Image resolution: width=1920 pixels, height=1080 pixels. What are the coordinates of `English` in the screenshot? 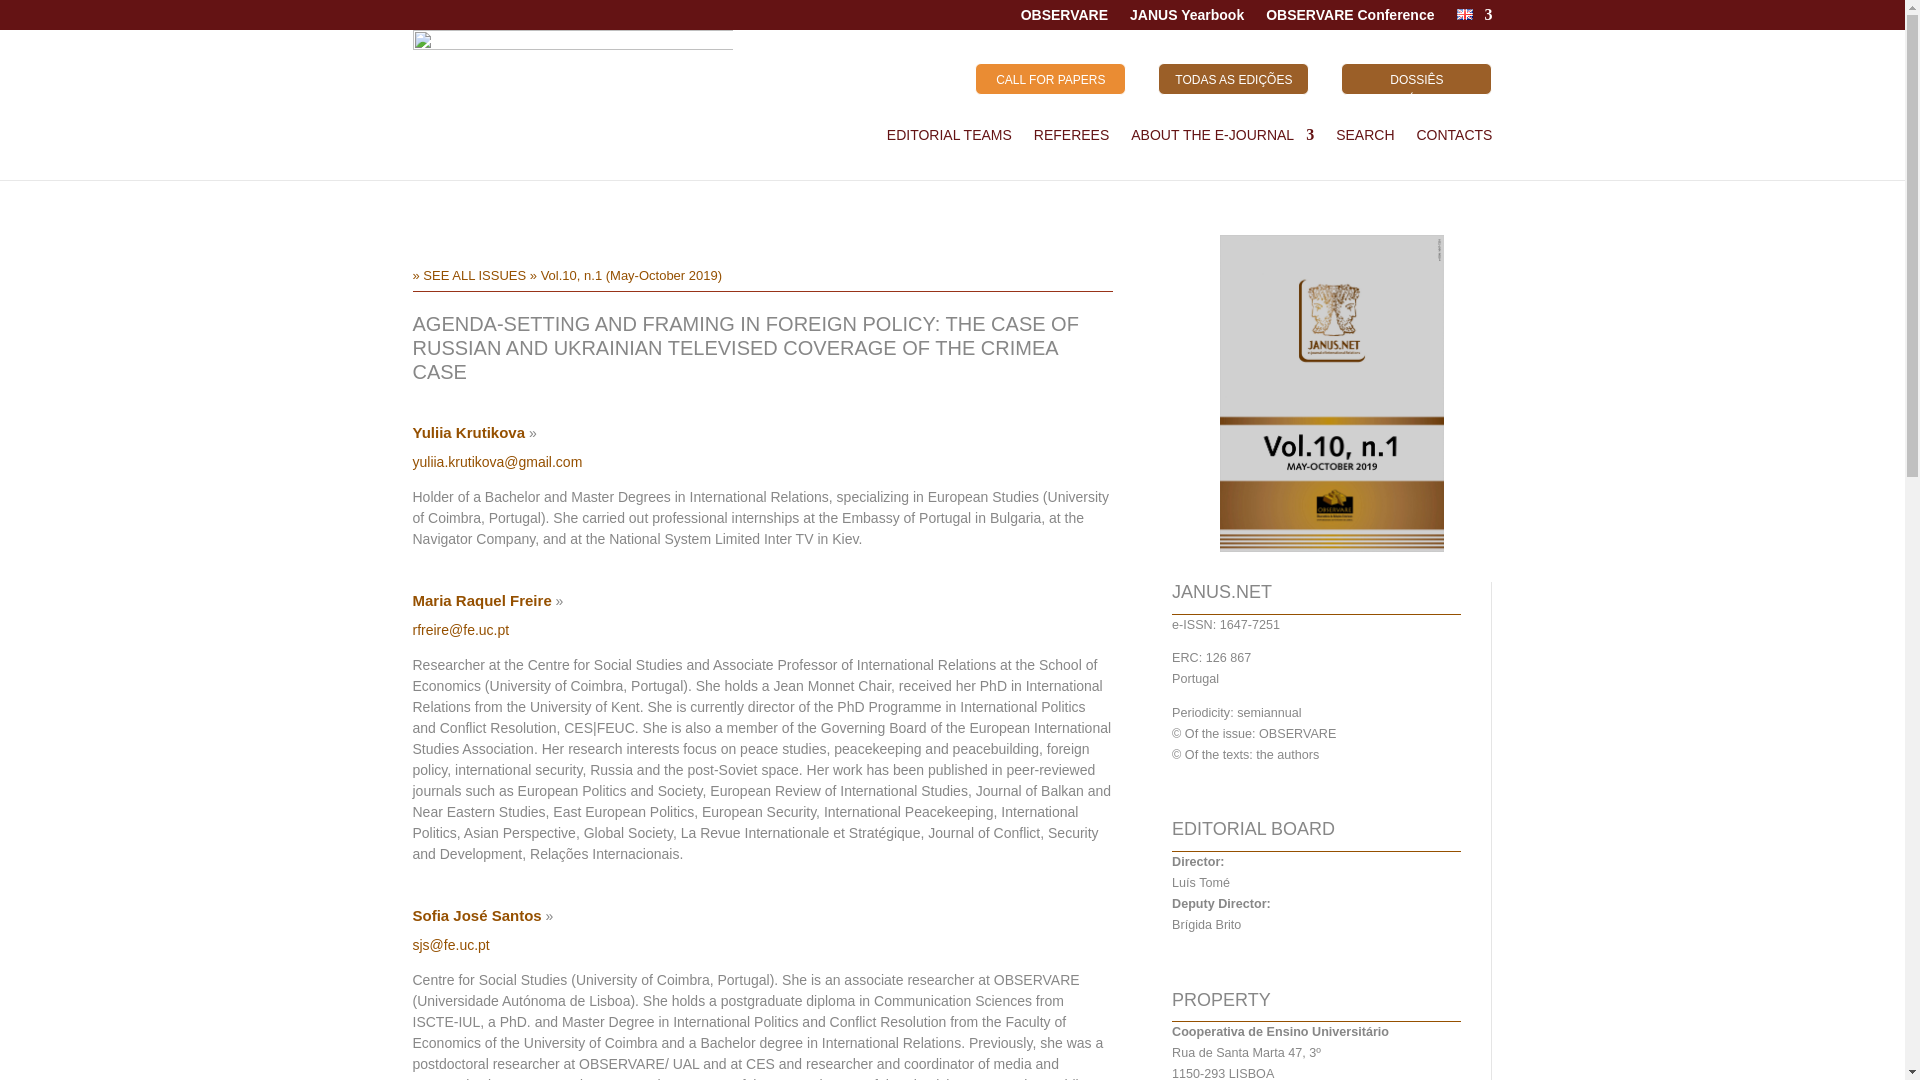 It's located at (1464, 14).